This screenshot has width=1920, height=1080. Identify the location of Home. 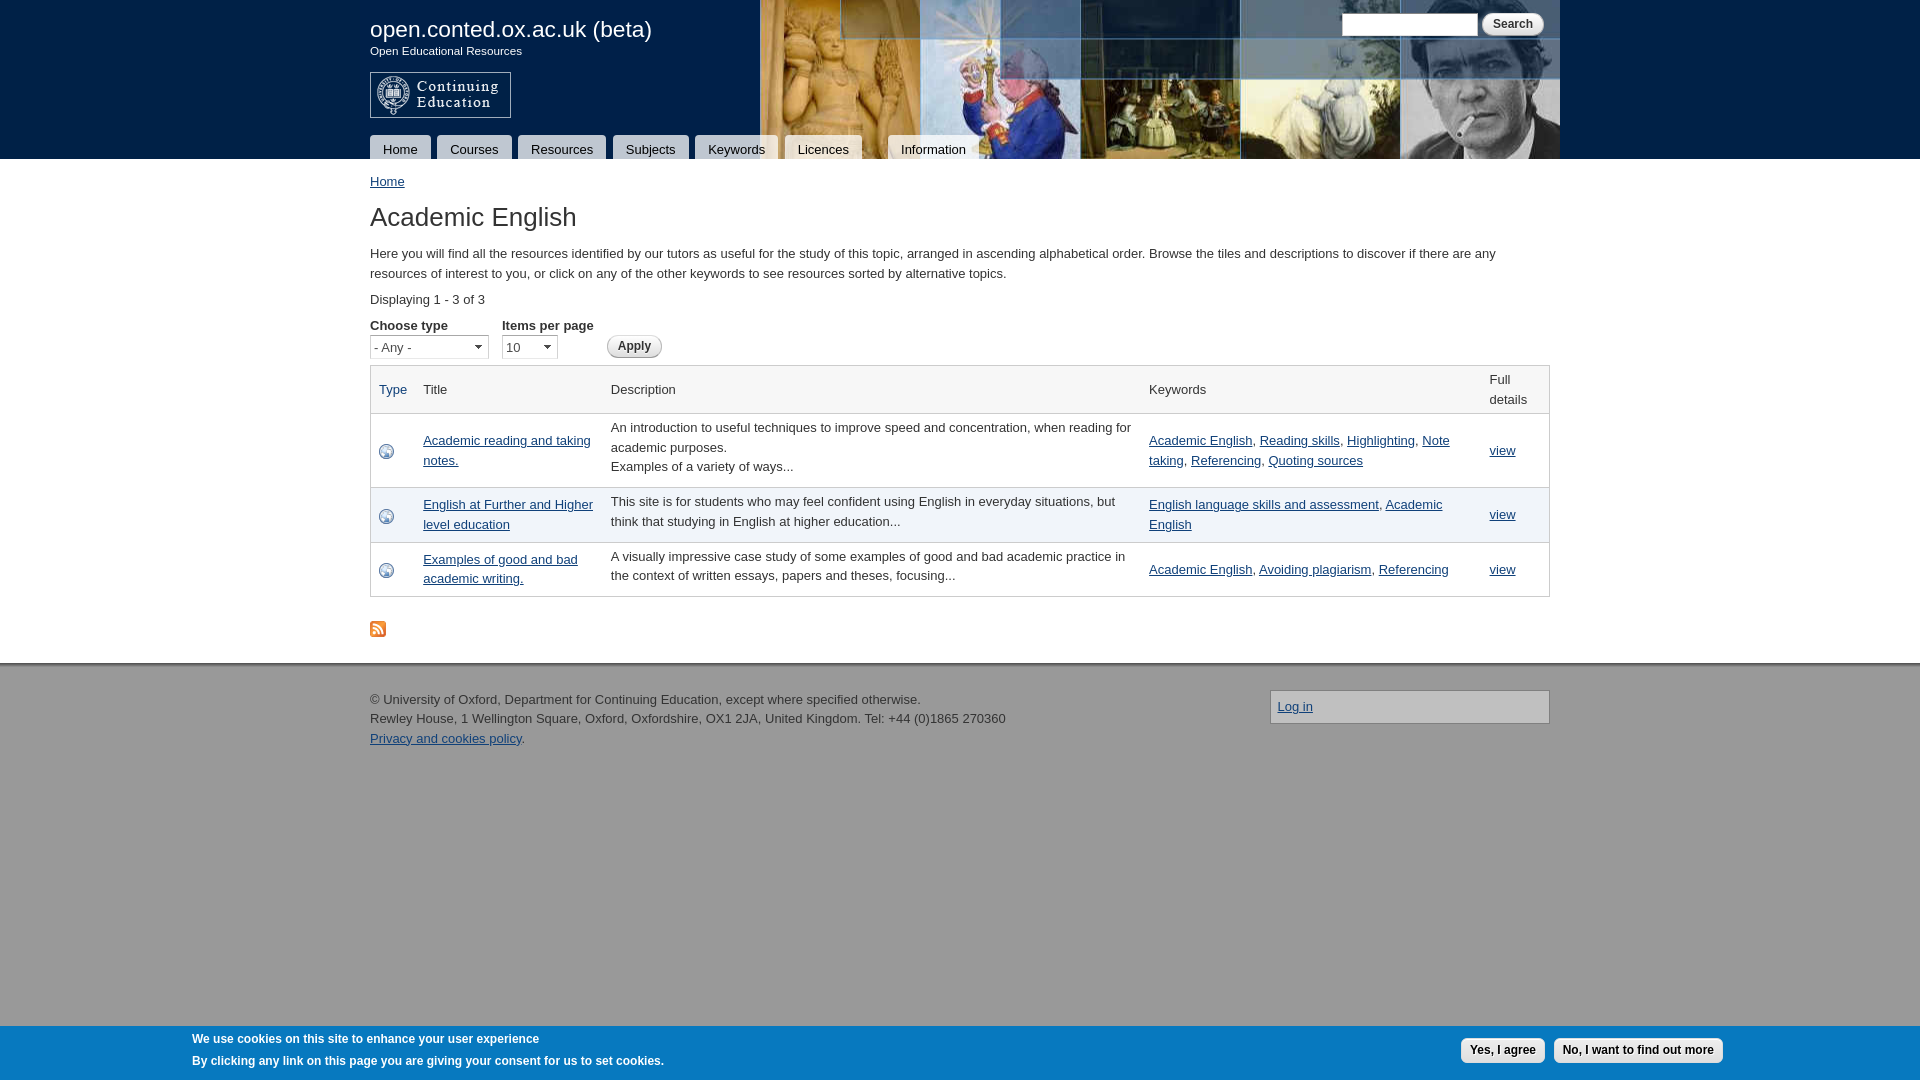
(511, 29).